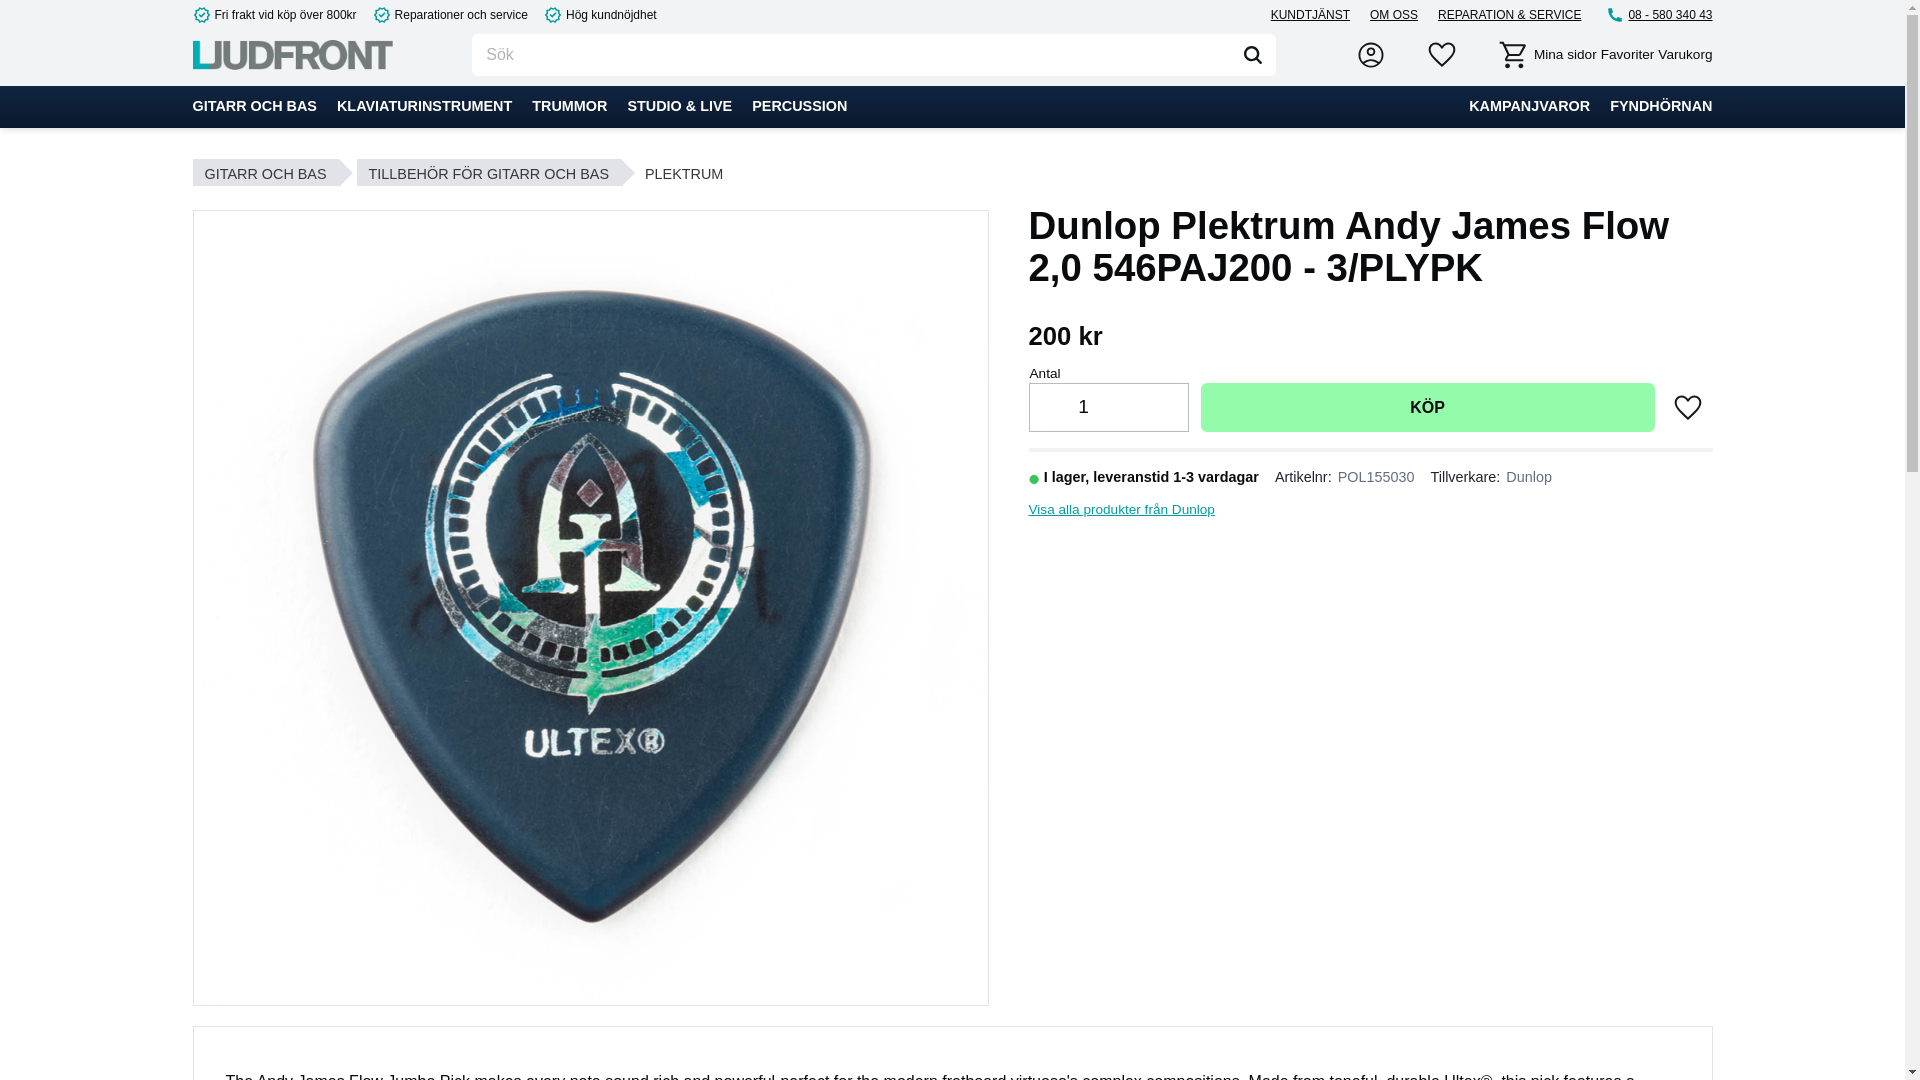  Describe the element at coordinates (569, 107) in the screenshot. I see `TRUMMOR` at that location.